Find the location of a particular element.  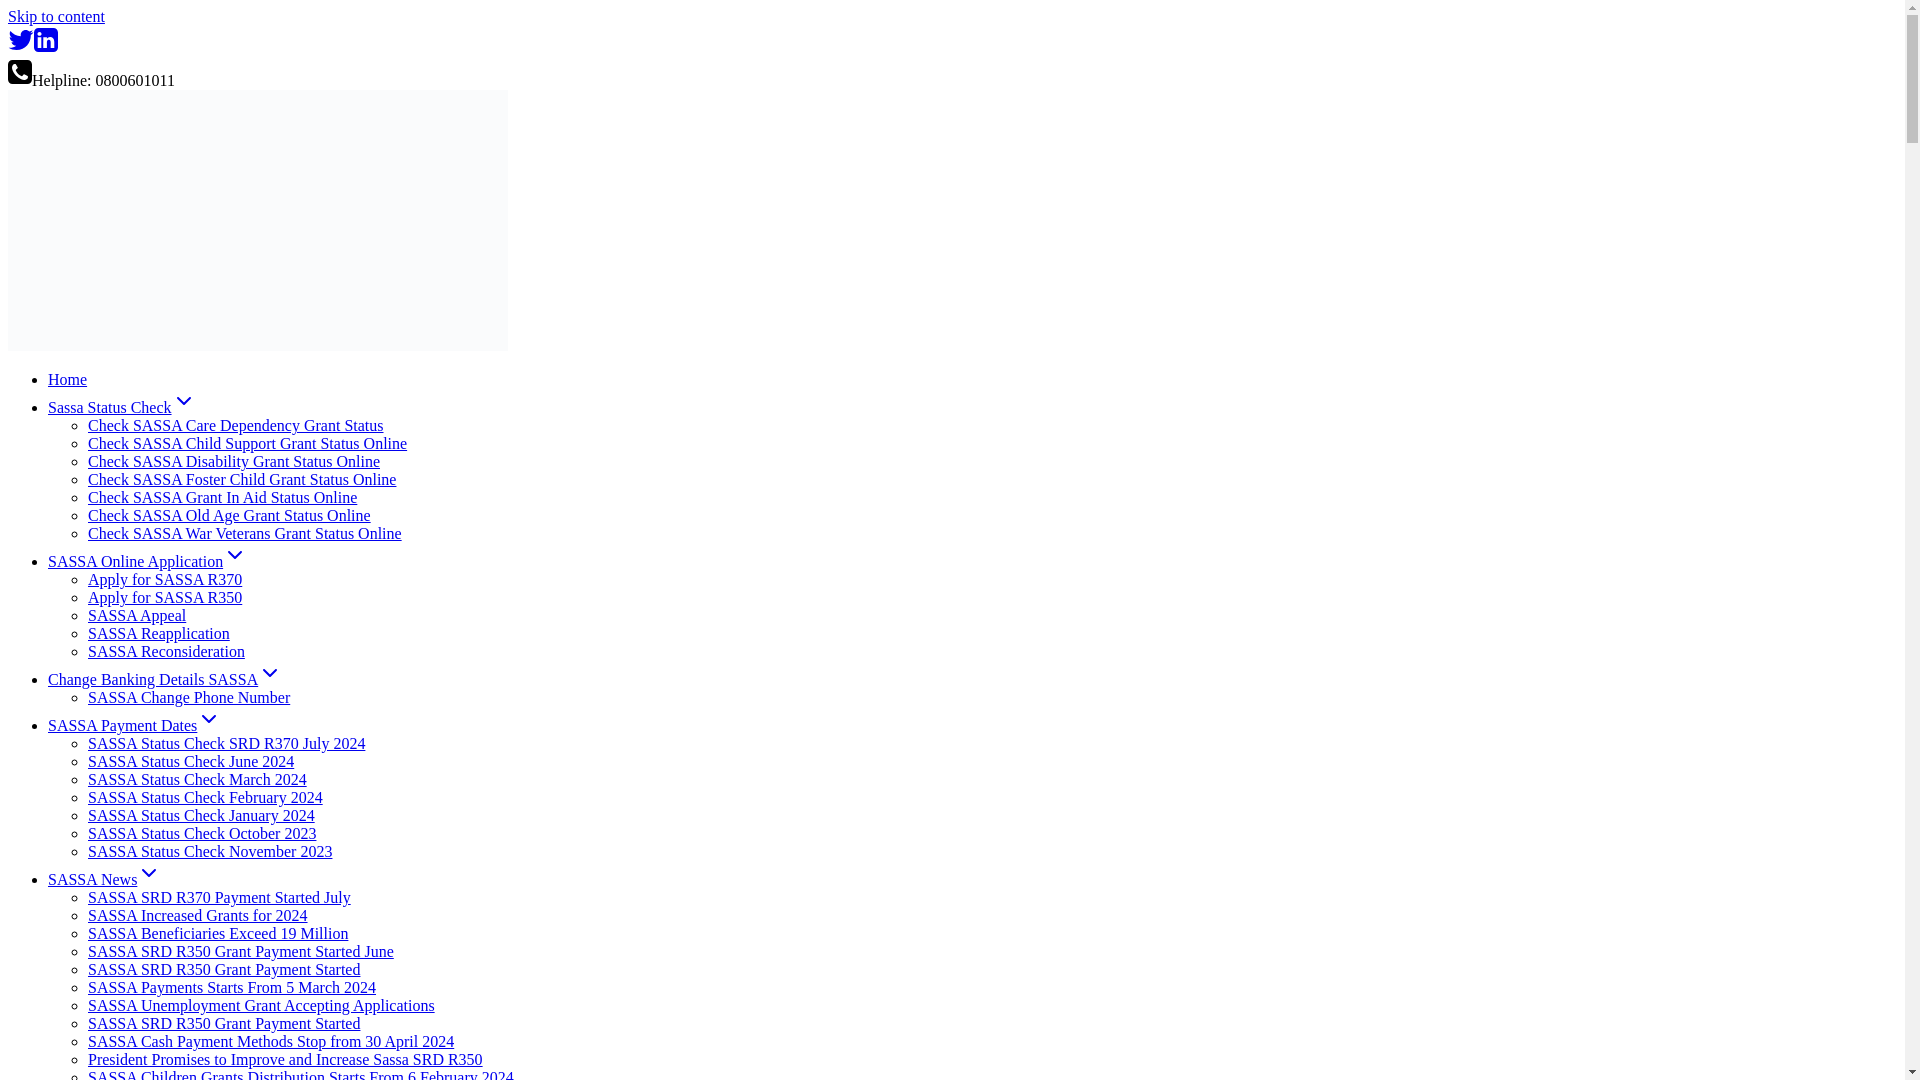

SASSA SRD R350 Grant Payment Started is located at coordinates (224, 970).